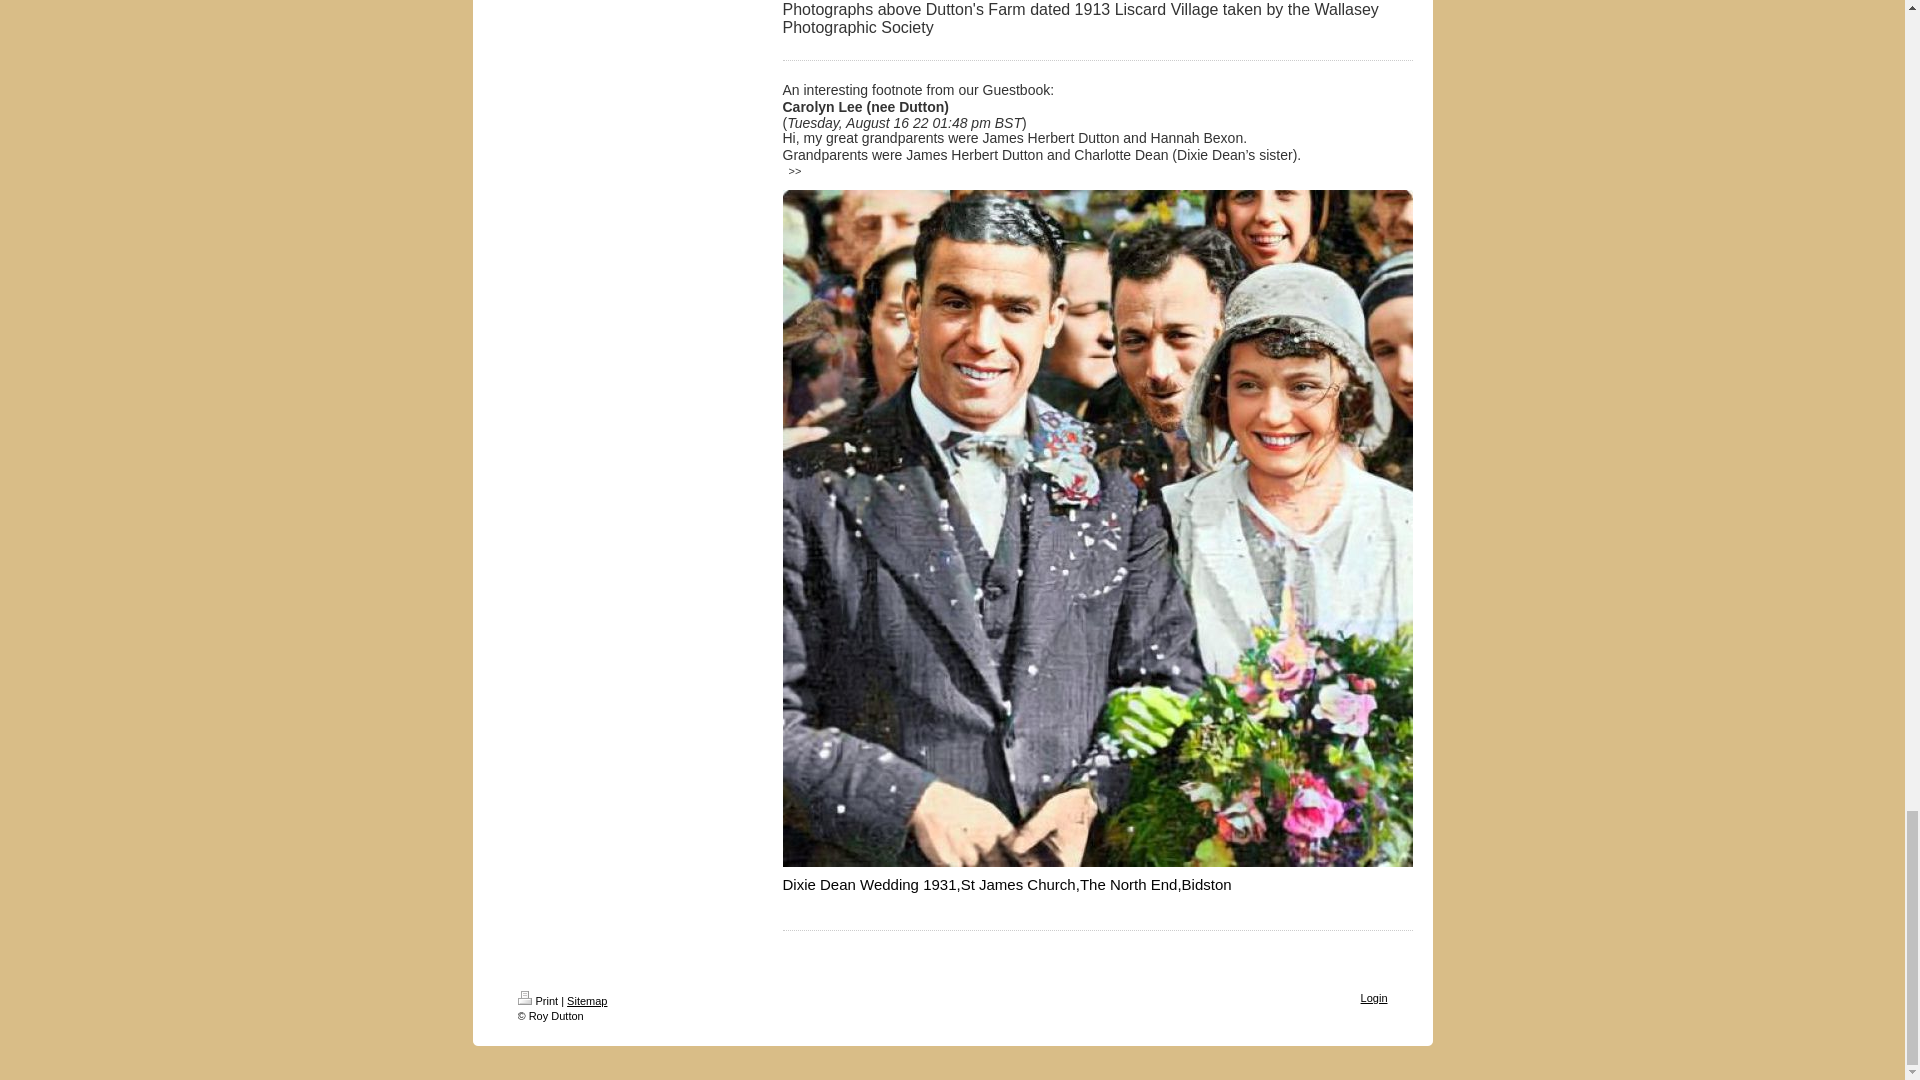 Image resolution: width=1920 pixels, height=1080 pixels. I want to click on Print, so click(538, 1000).